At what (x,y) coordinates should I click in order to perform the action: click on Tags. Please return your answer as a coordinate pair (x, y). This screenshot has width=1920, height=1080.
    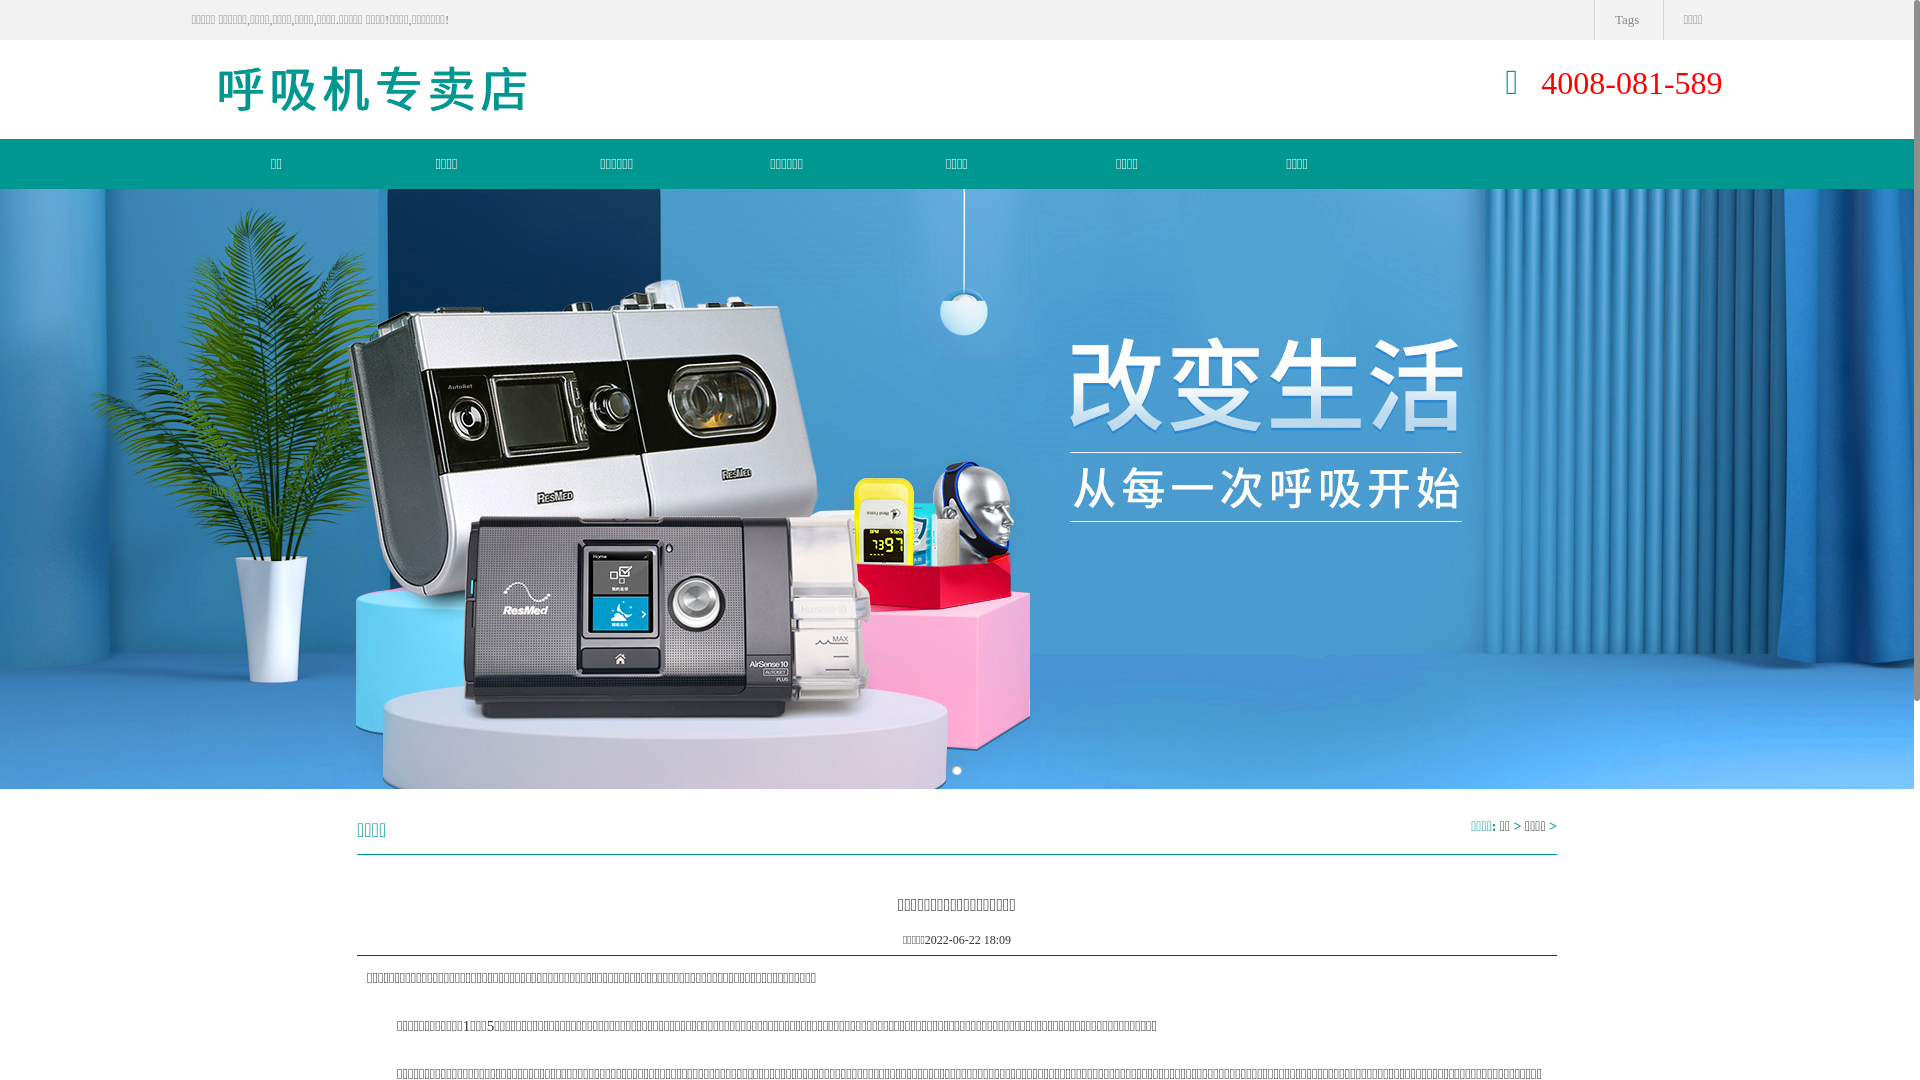
    Looking at the image, I should click on (1626, 20).